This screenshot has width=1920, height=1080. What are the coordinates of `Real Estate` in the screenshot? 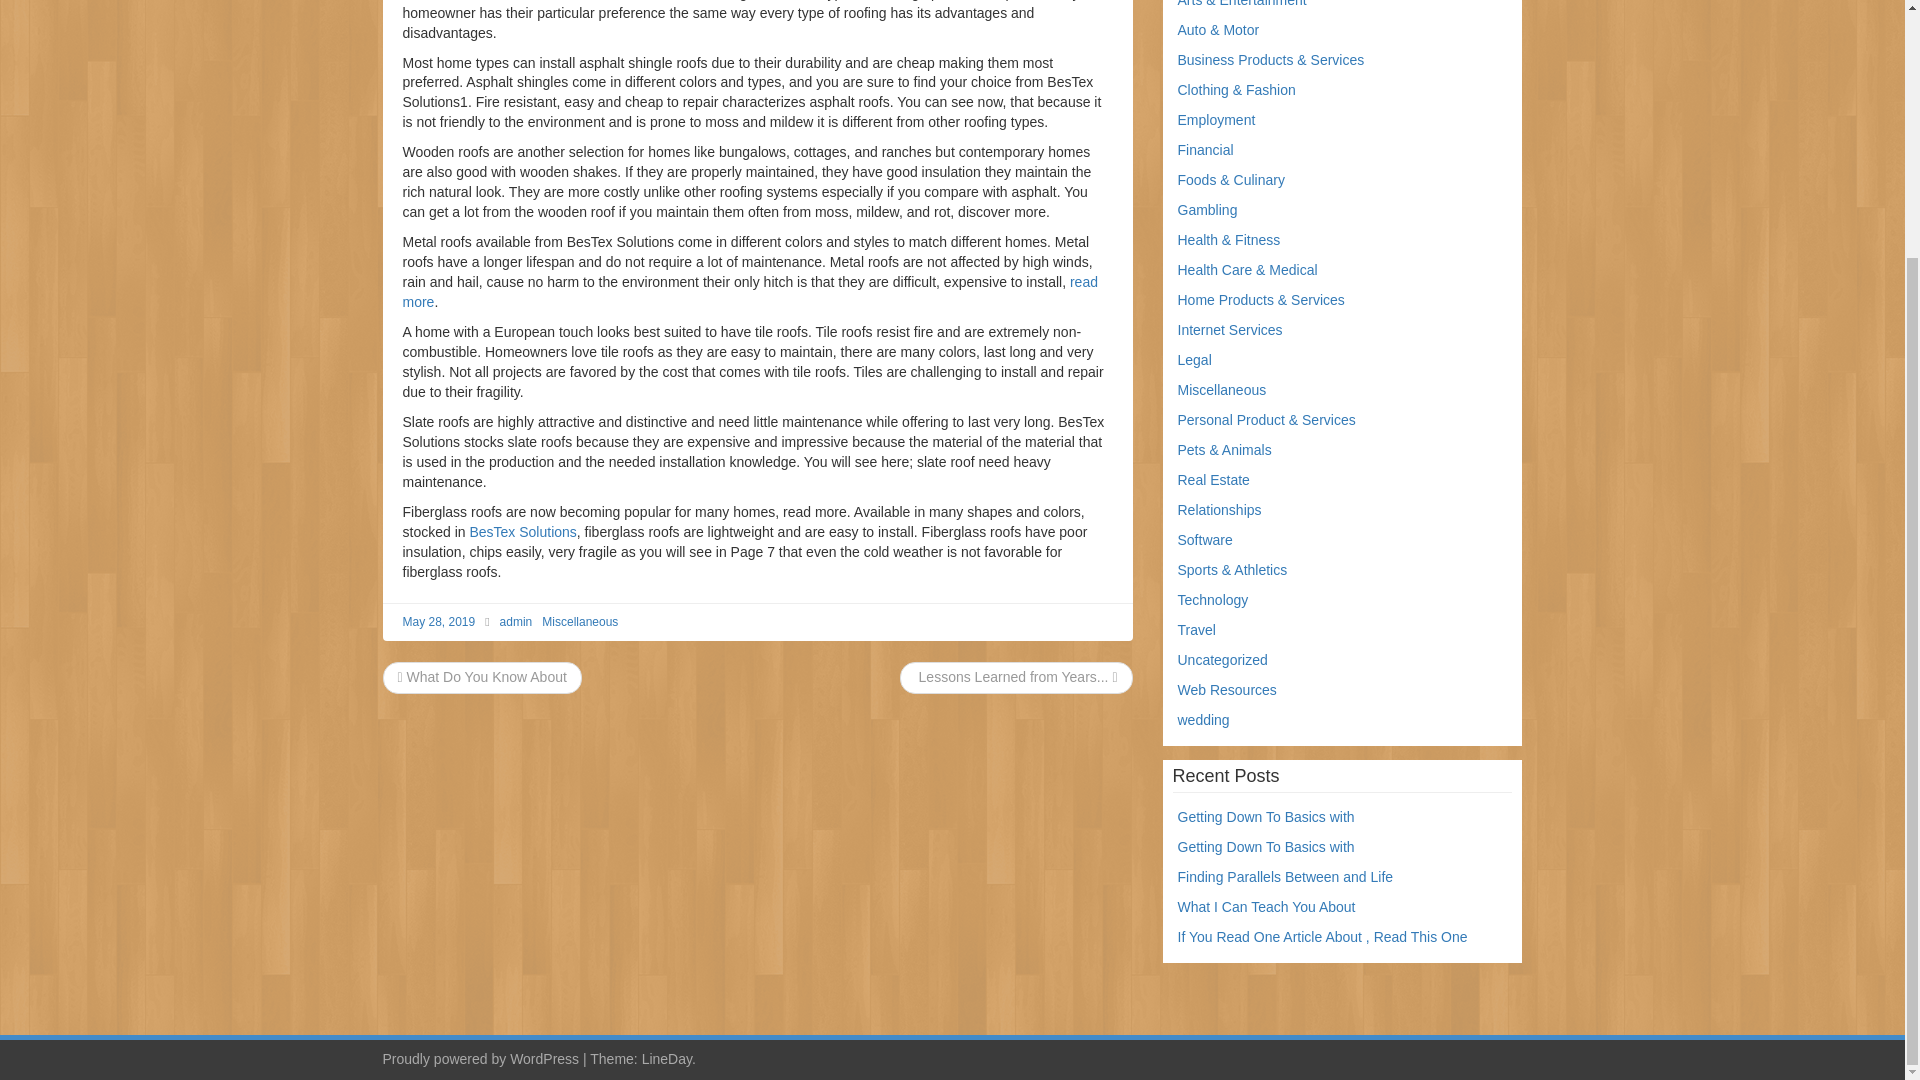 It's located at (1214, 480).